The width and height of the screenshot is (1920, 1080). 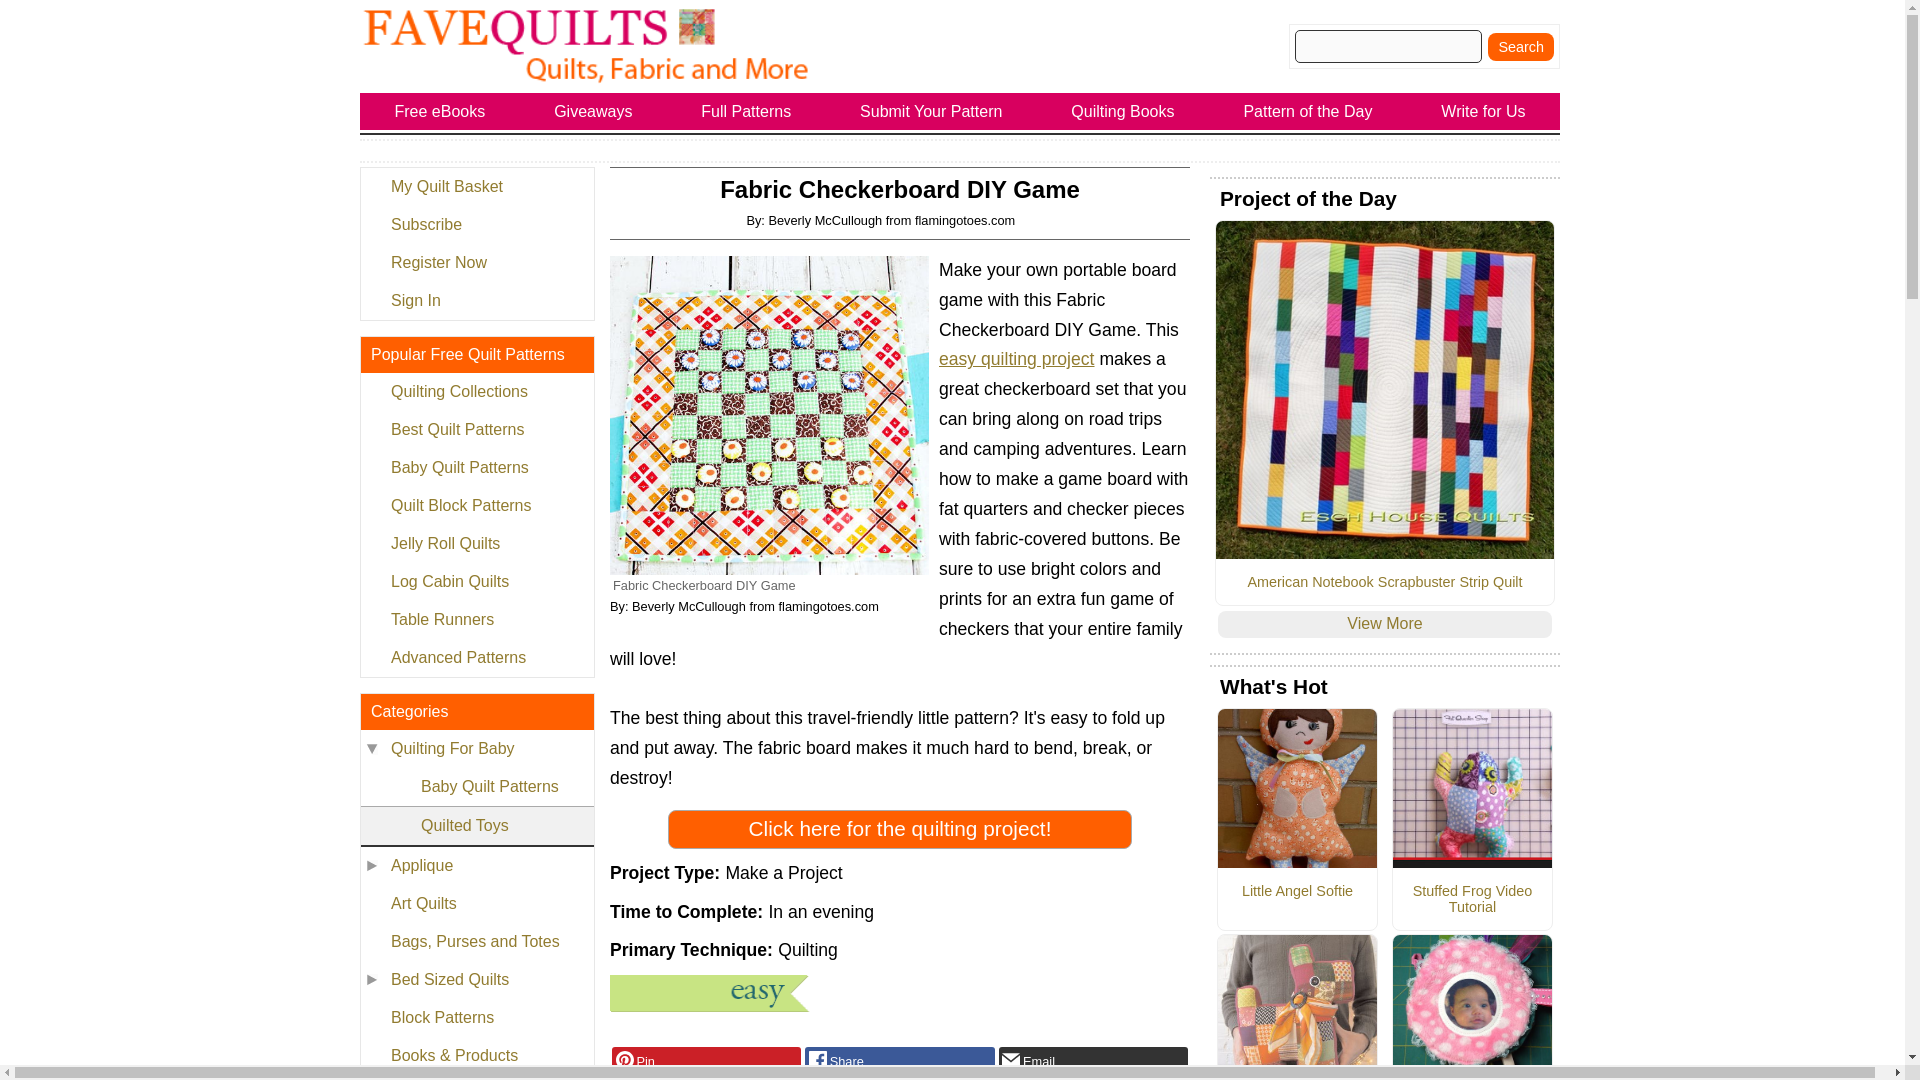 What do you see at coordinates (476, 262) in the screenshot?
I see `Register Now` at bounding box center [476, 262].